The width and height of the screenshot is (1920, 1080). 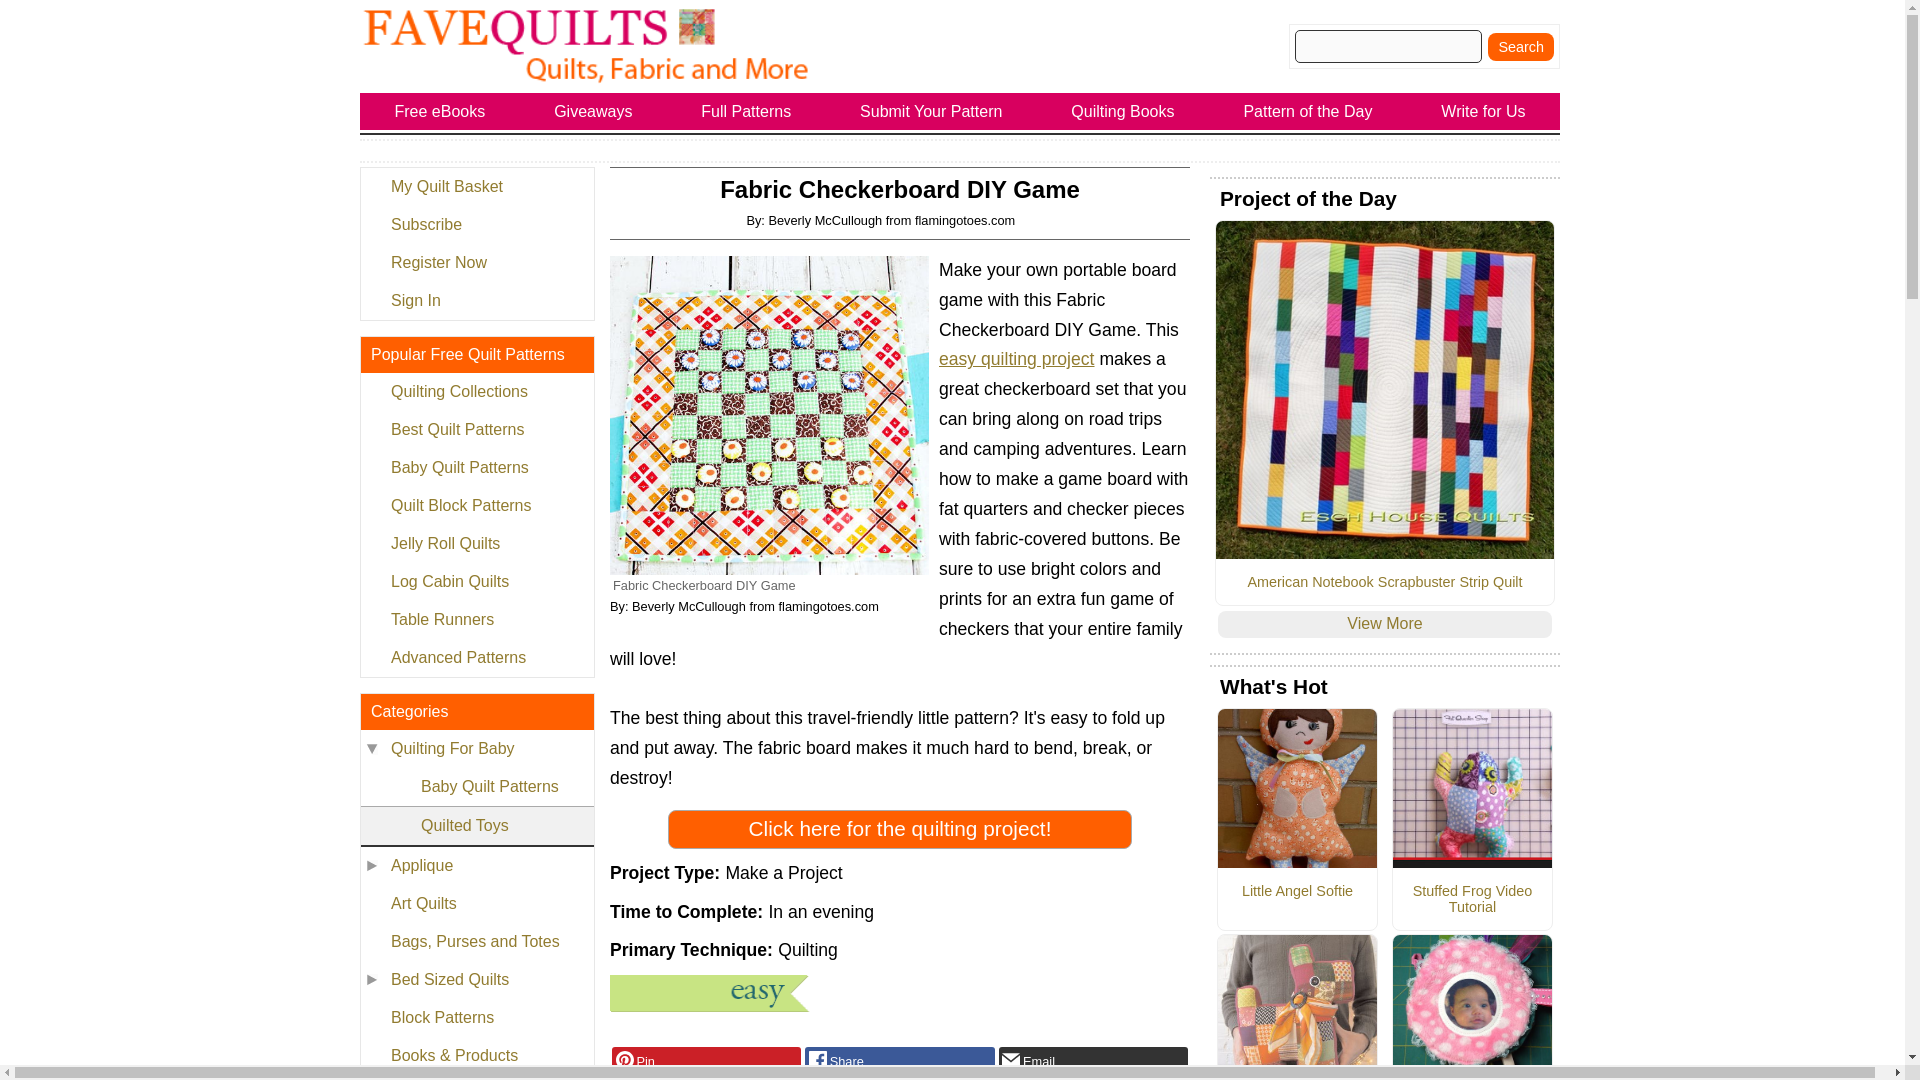 What do you see at coordinates (476, 262) in the screenshot?
I see `Register Now` at bounding box center [476, 262].